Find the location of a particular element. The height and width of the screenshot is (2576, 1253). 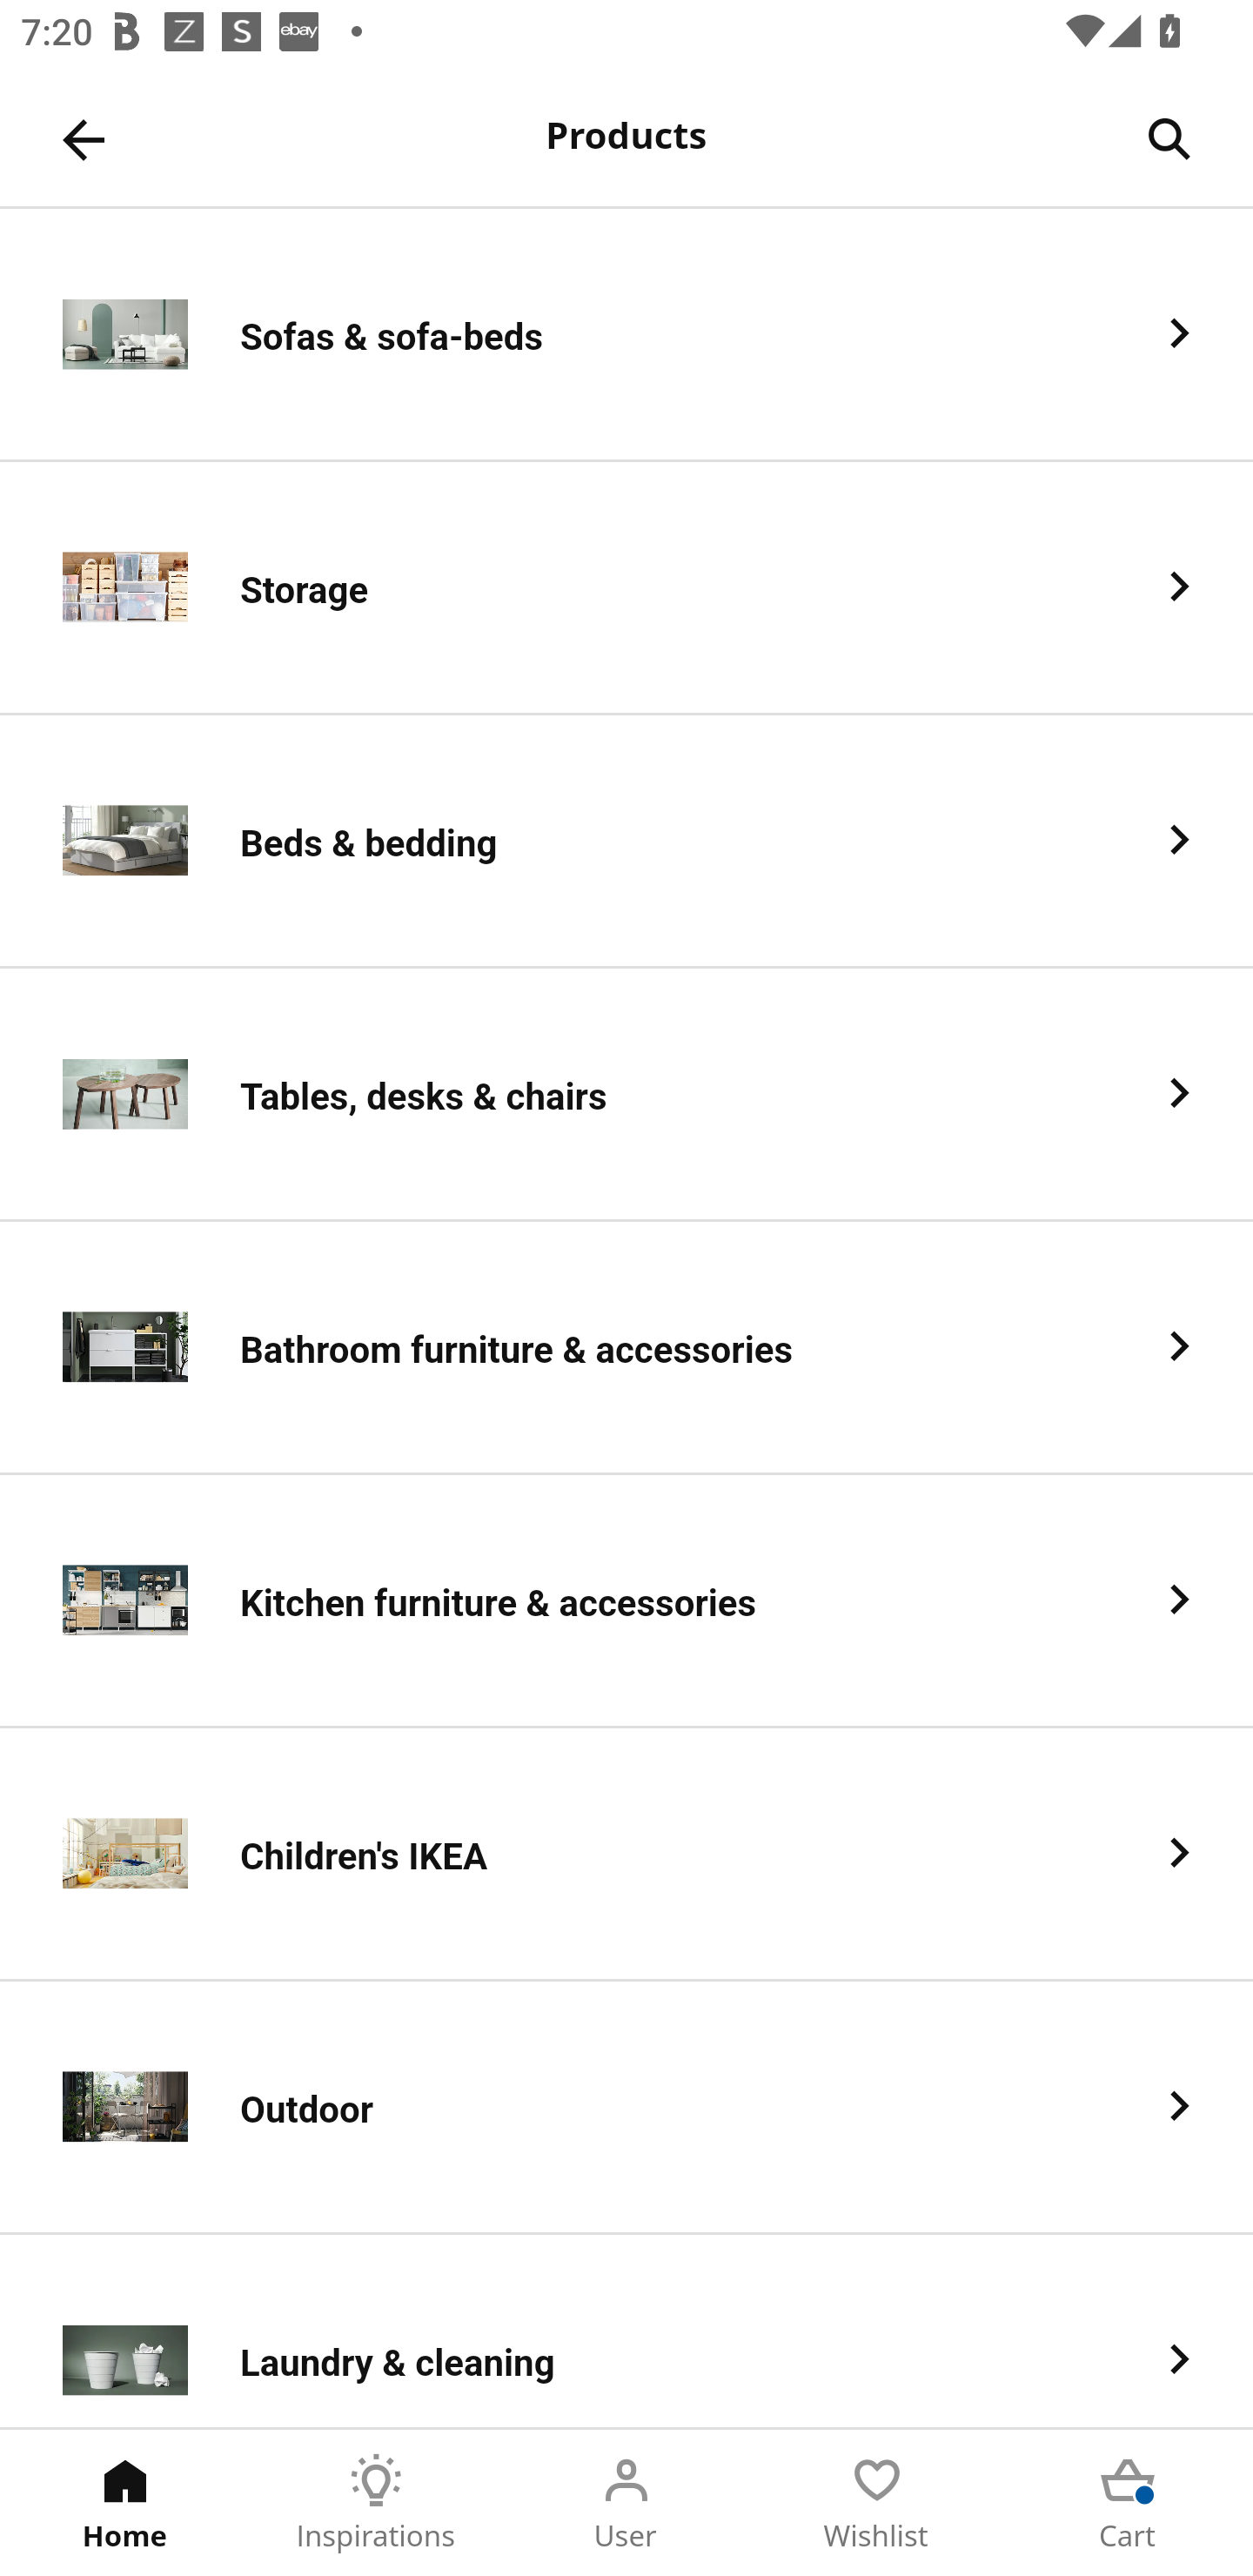

Home
Tab 1 of 5 is located at coordinates (125, 2503).